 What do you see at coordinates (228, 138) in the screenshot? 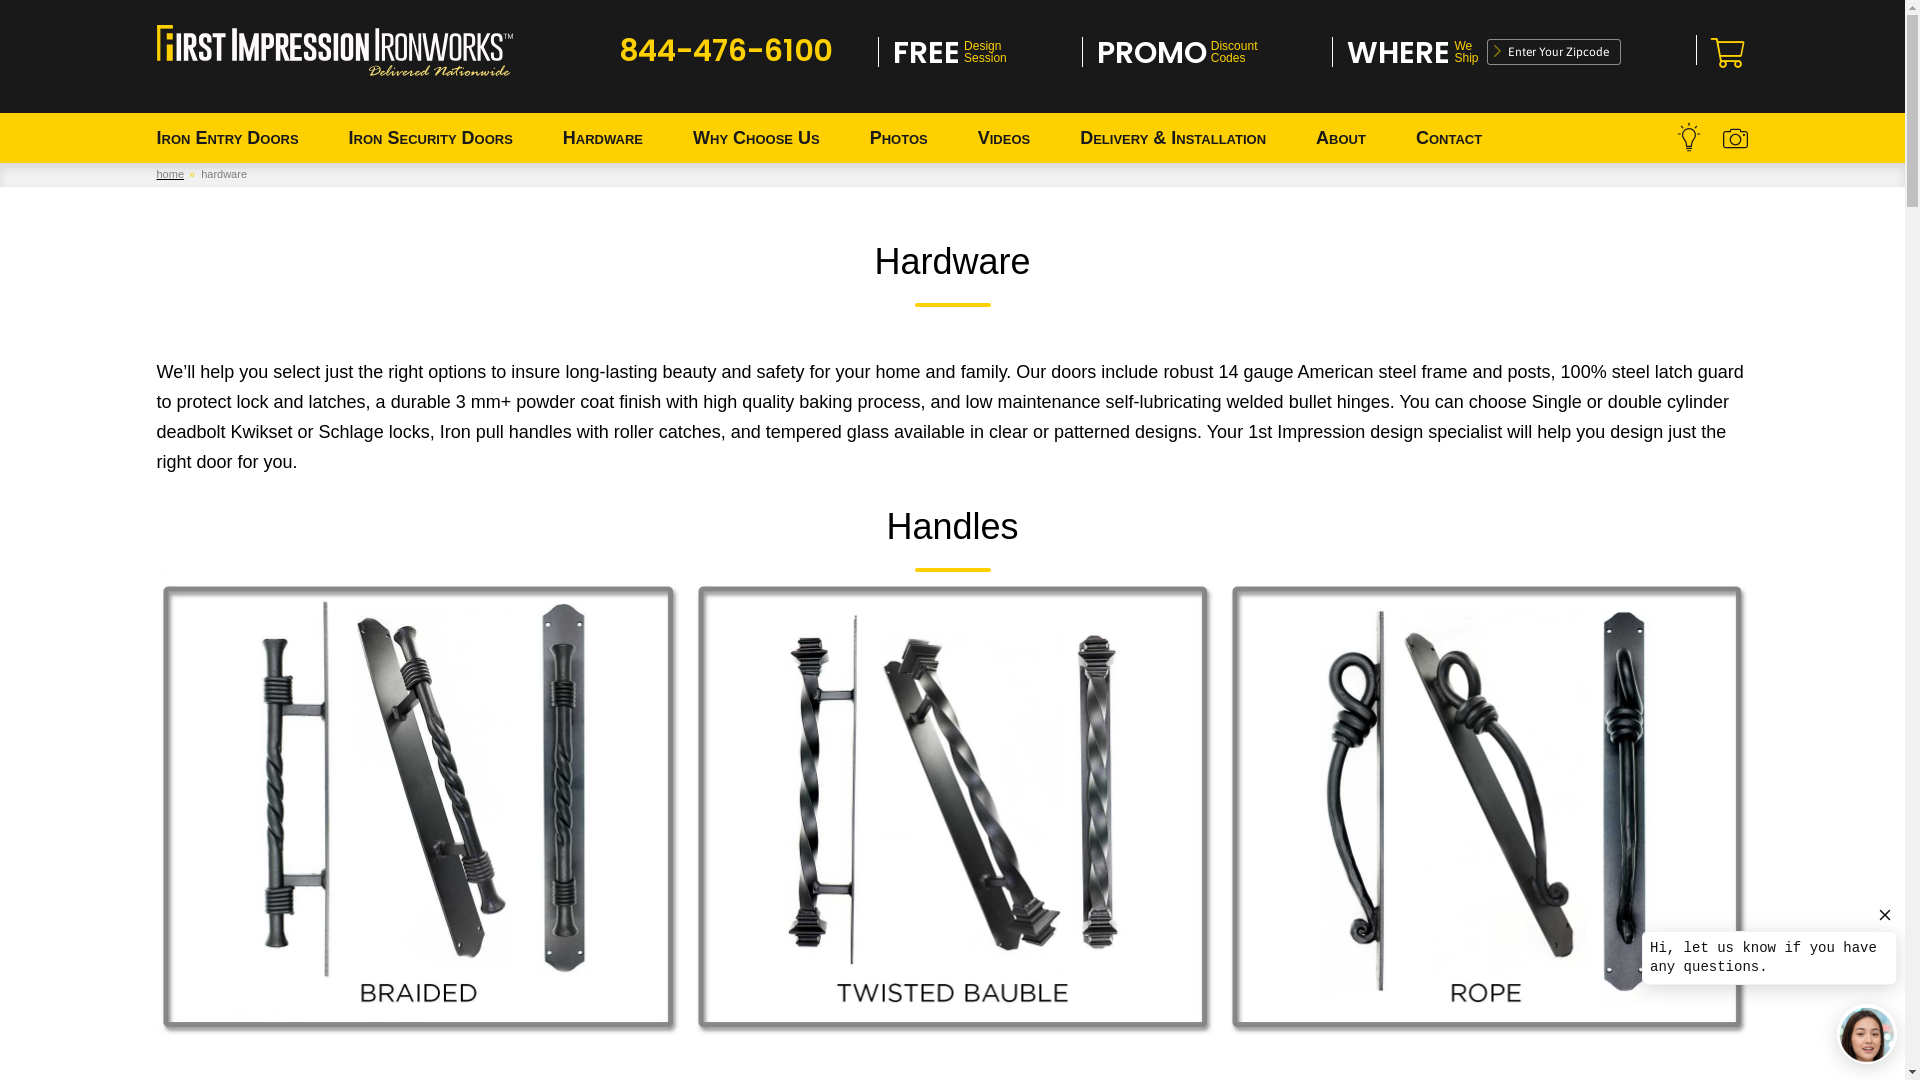
I see `Iron Entry Doors` at bounding box center [228, 138].